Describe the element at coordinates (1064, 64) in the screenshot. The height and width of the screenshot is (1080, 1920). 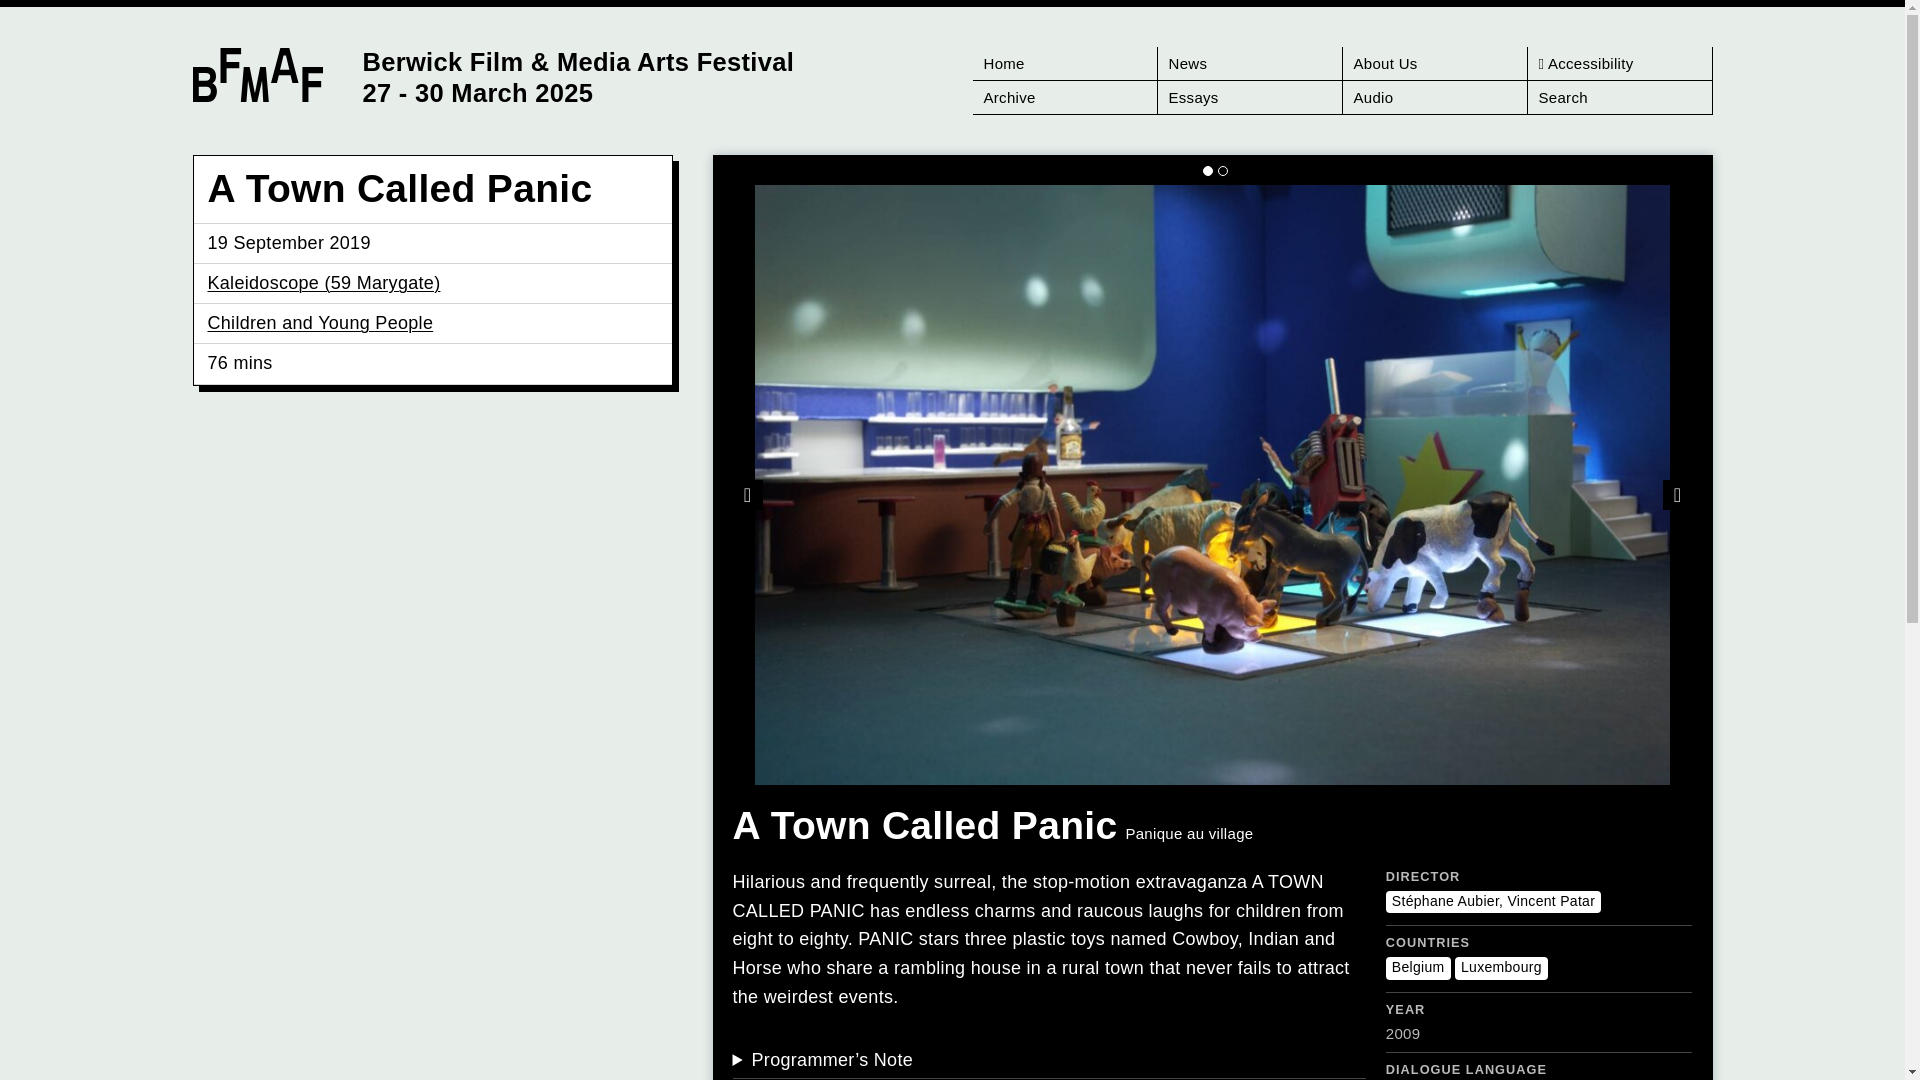
I see `Home` at that location.